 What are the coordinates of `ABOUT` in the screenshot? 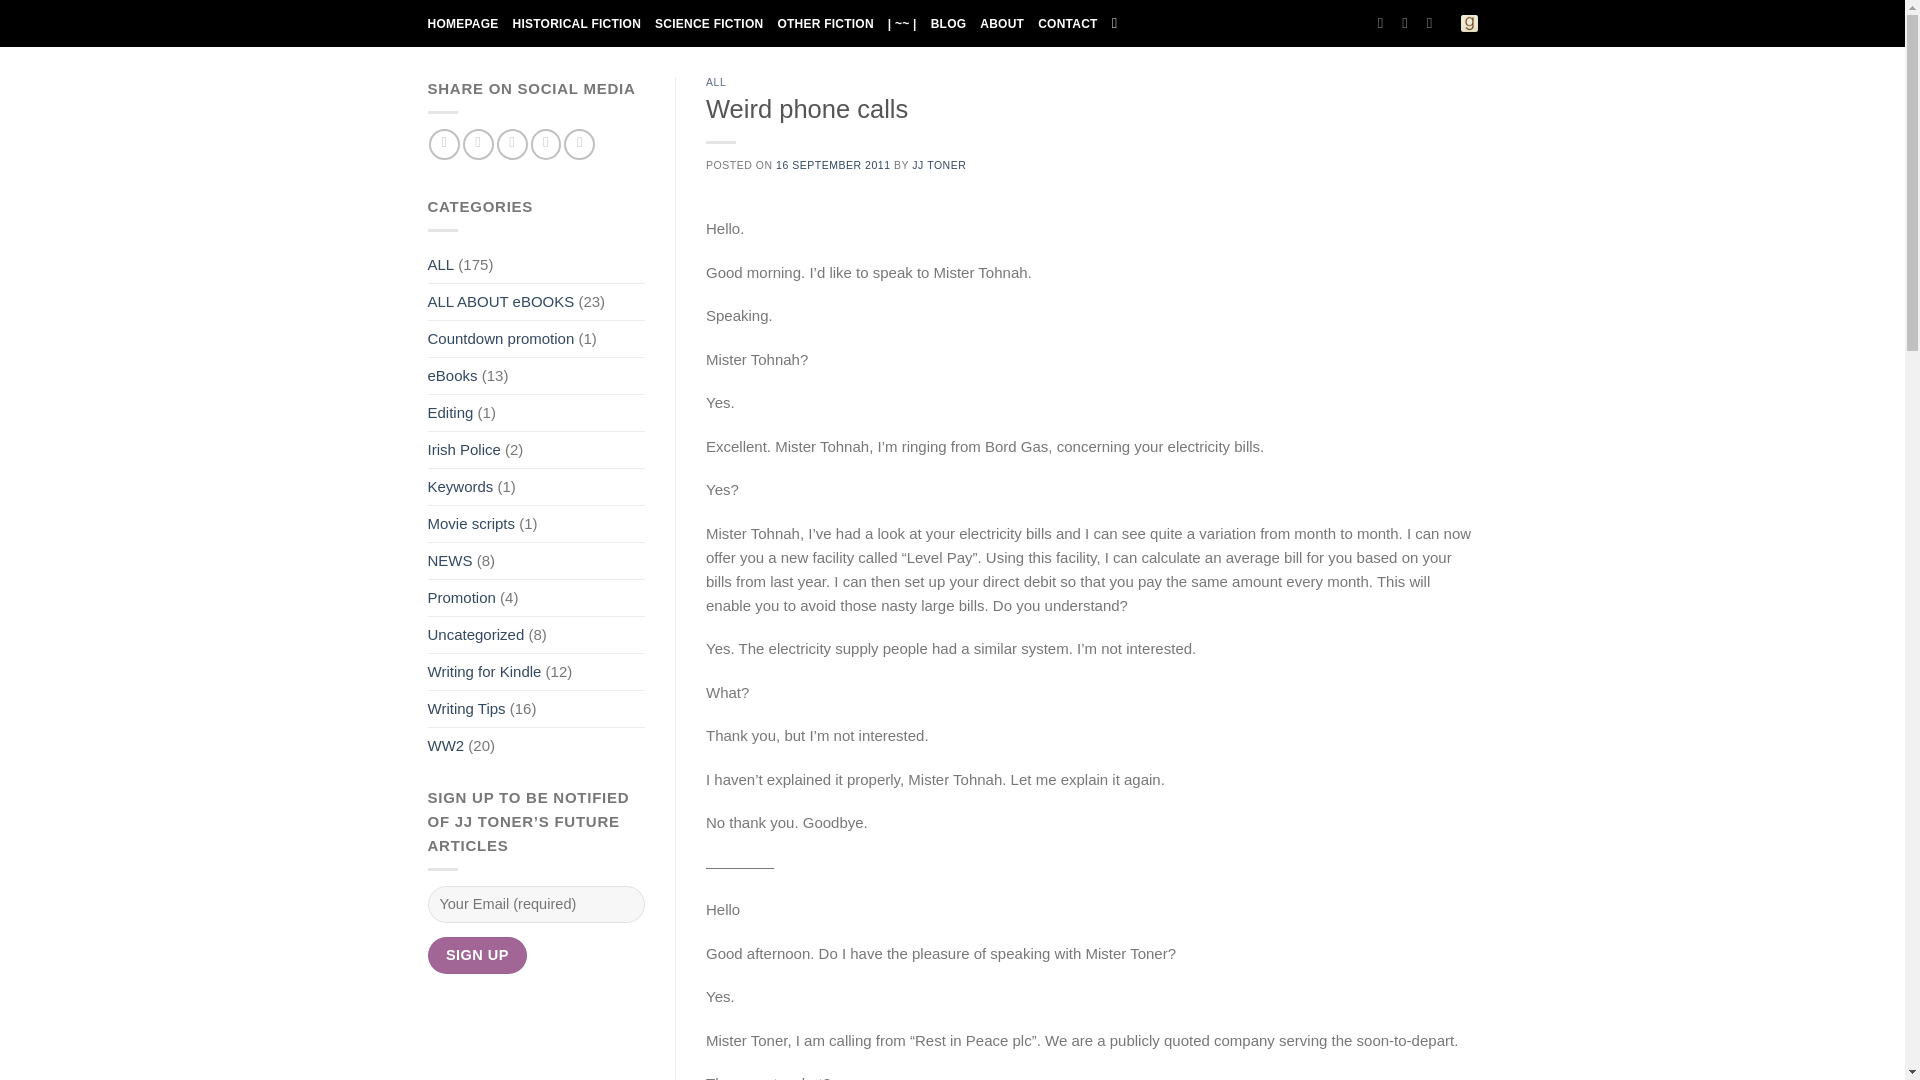 It's located at (1001, 23).